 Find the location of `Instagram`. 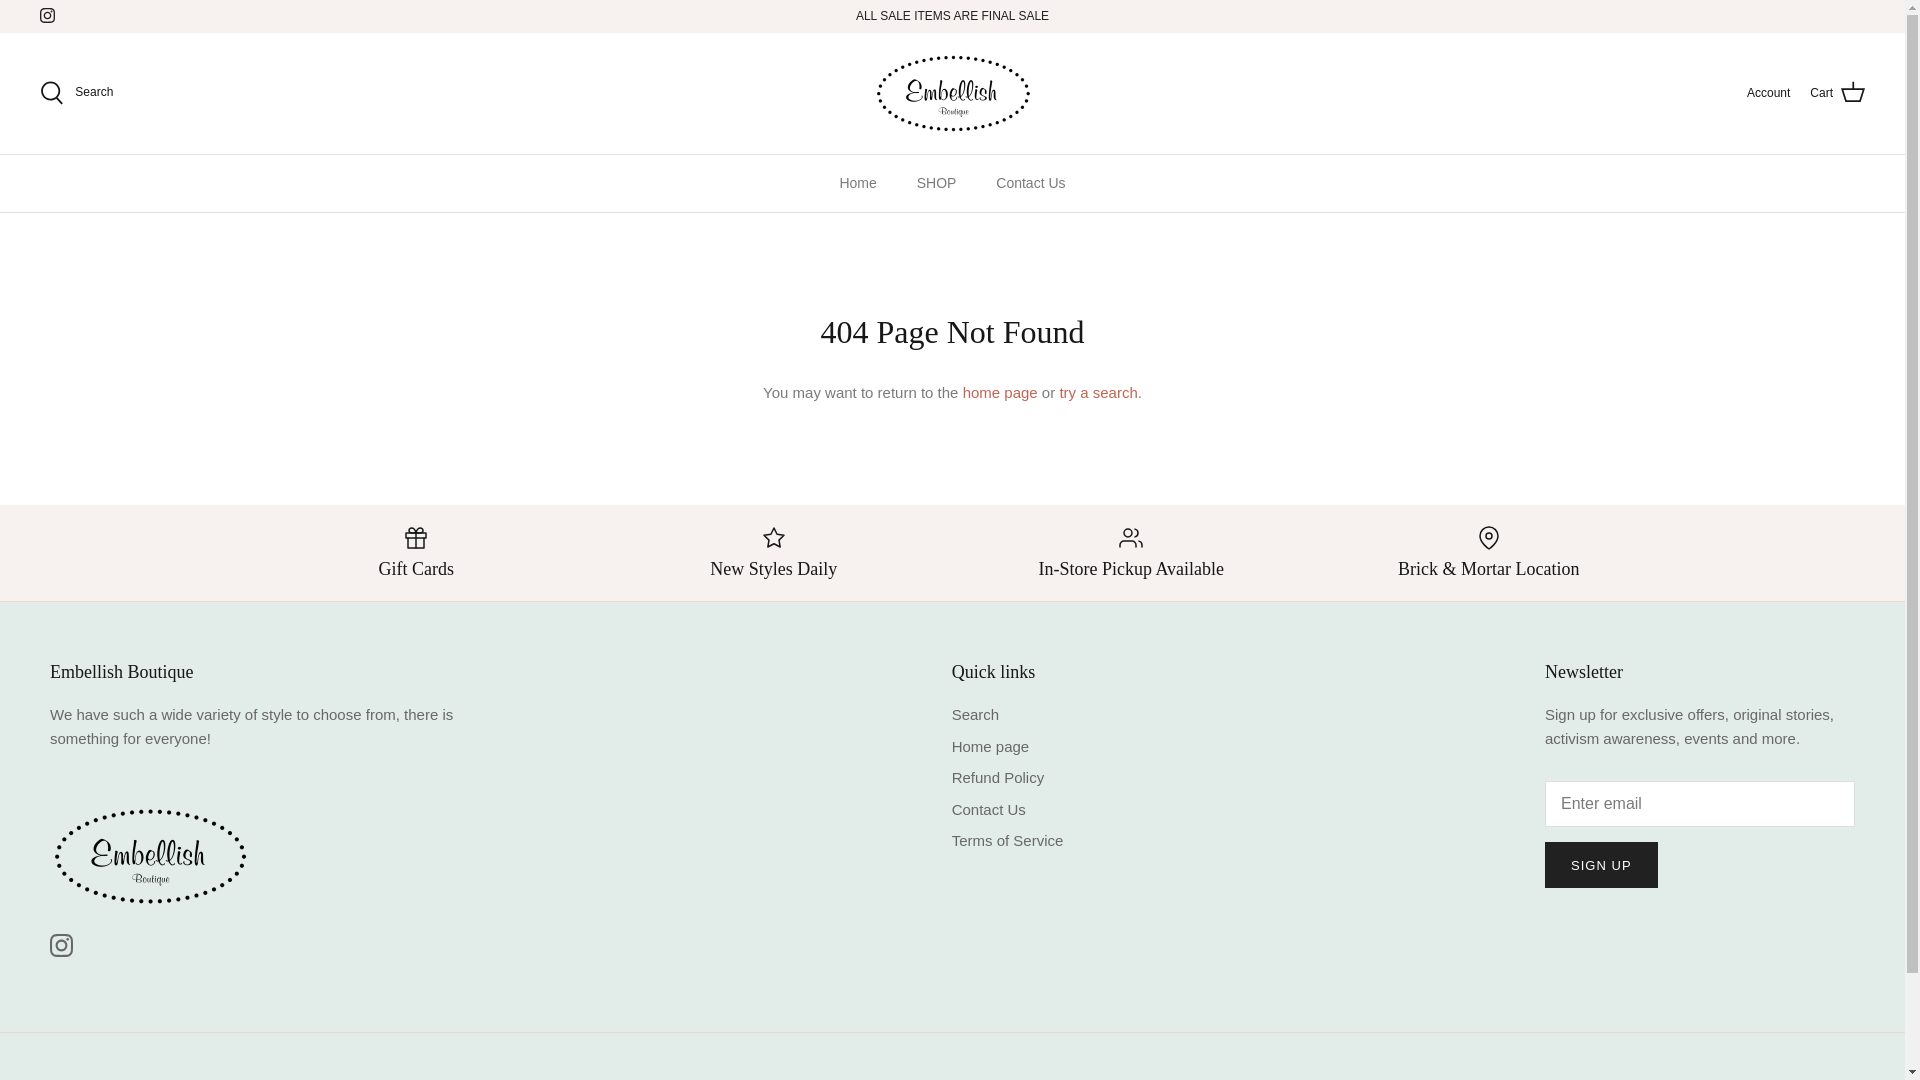

Instagram is located at coordinates (60, 945).